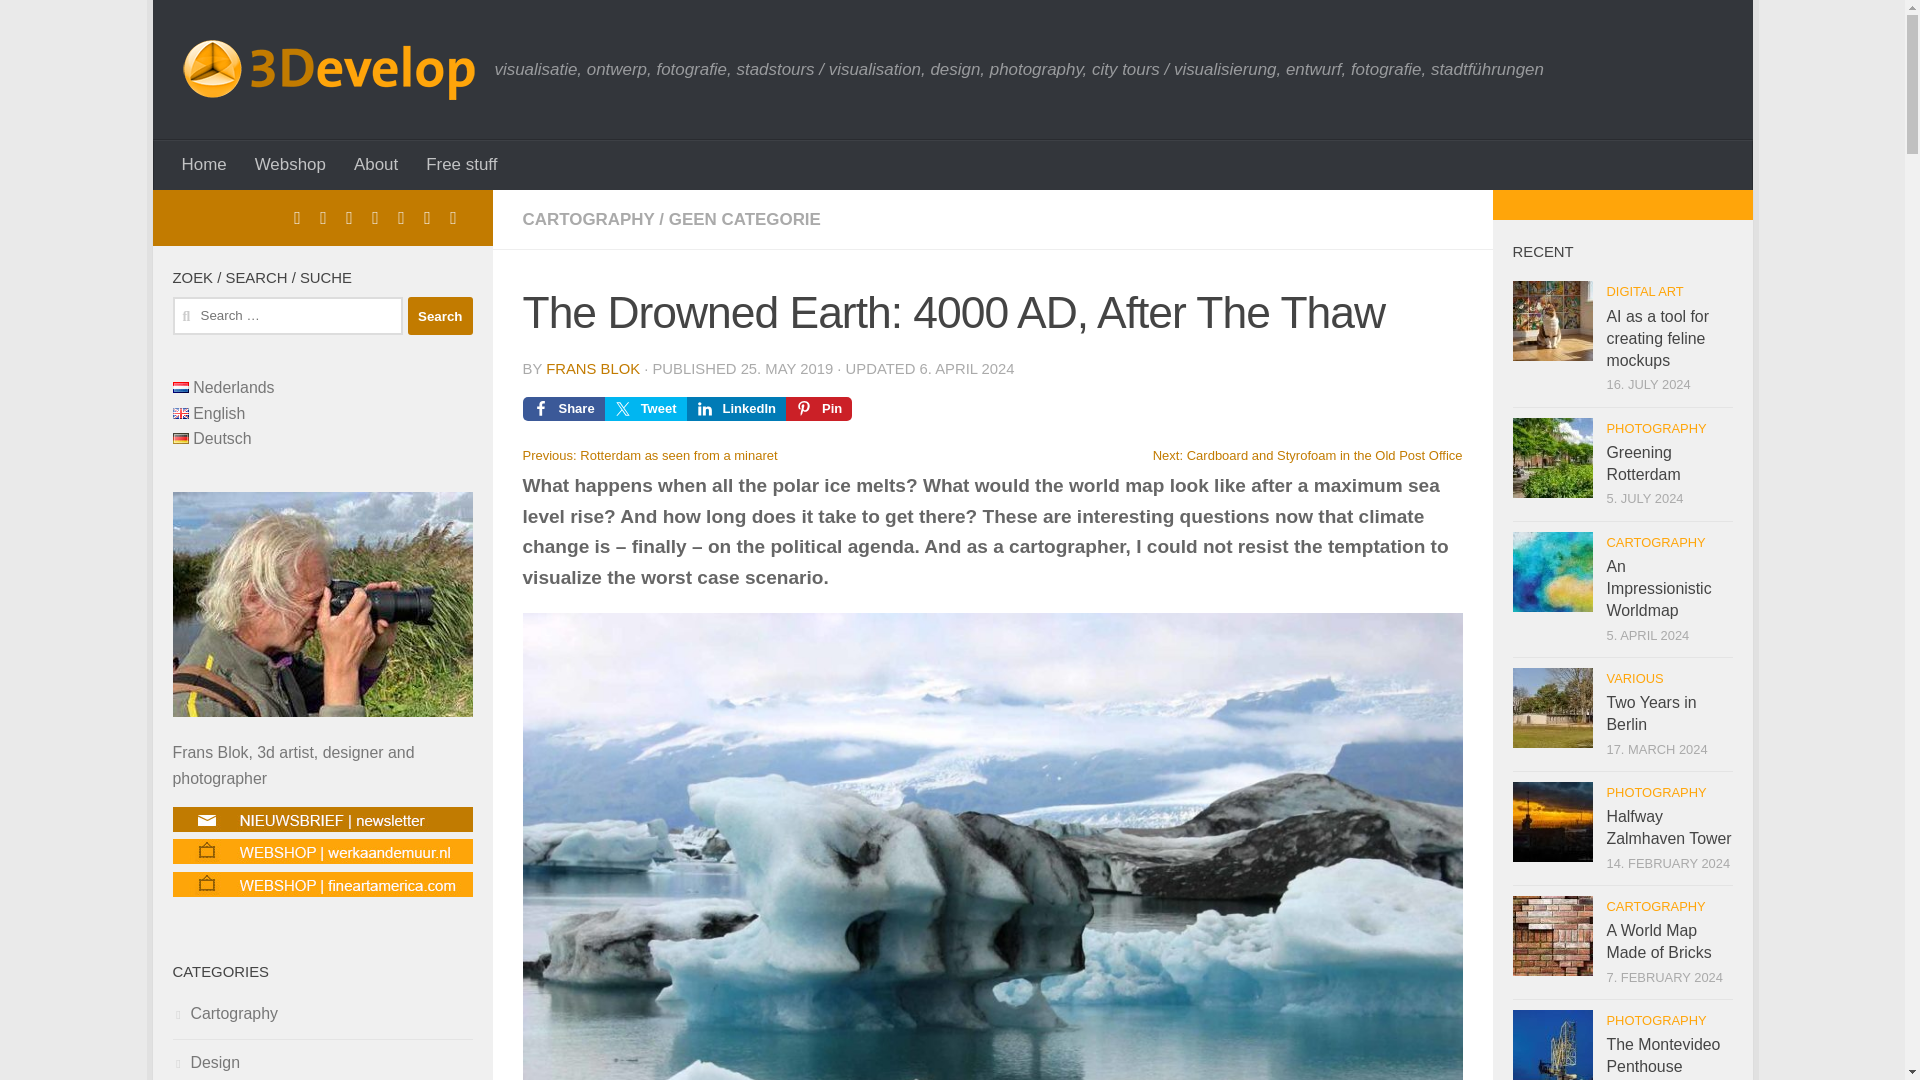  Describe the element at coordinates (376, 165) in the screenshot. I see `About` at that location.